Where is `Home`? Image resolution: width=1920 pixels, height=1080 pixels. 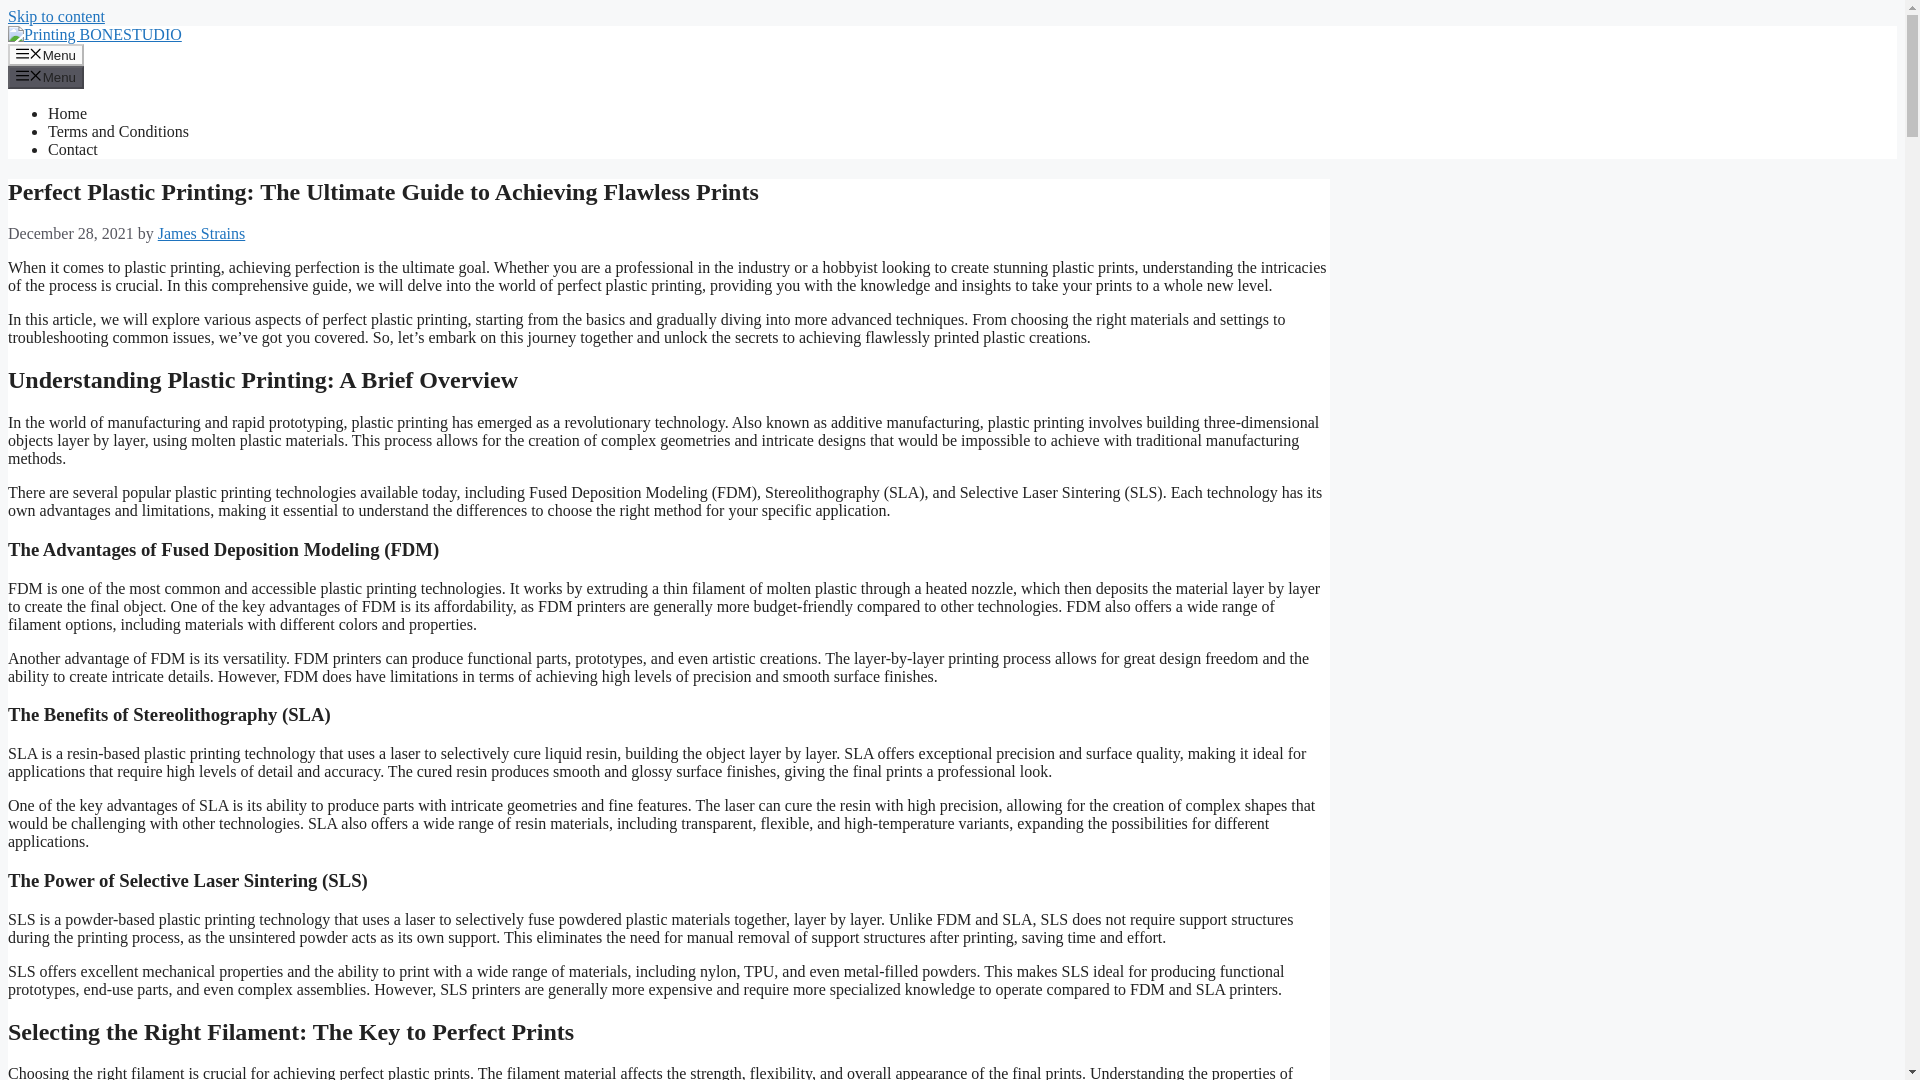
Home is located at coordinates (67, 113).